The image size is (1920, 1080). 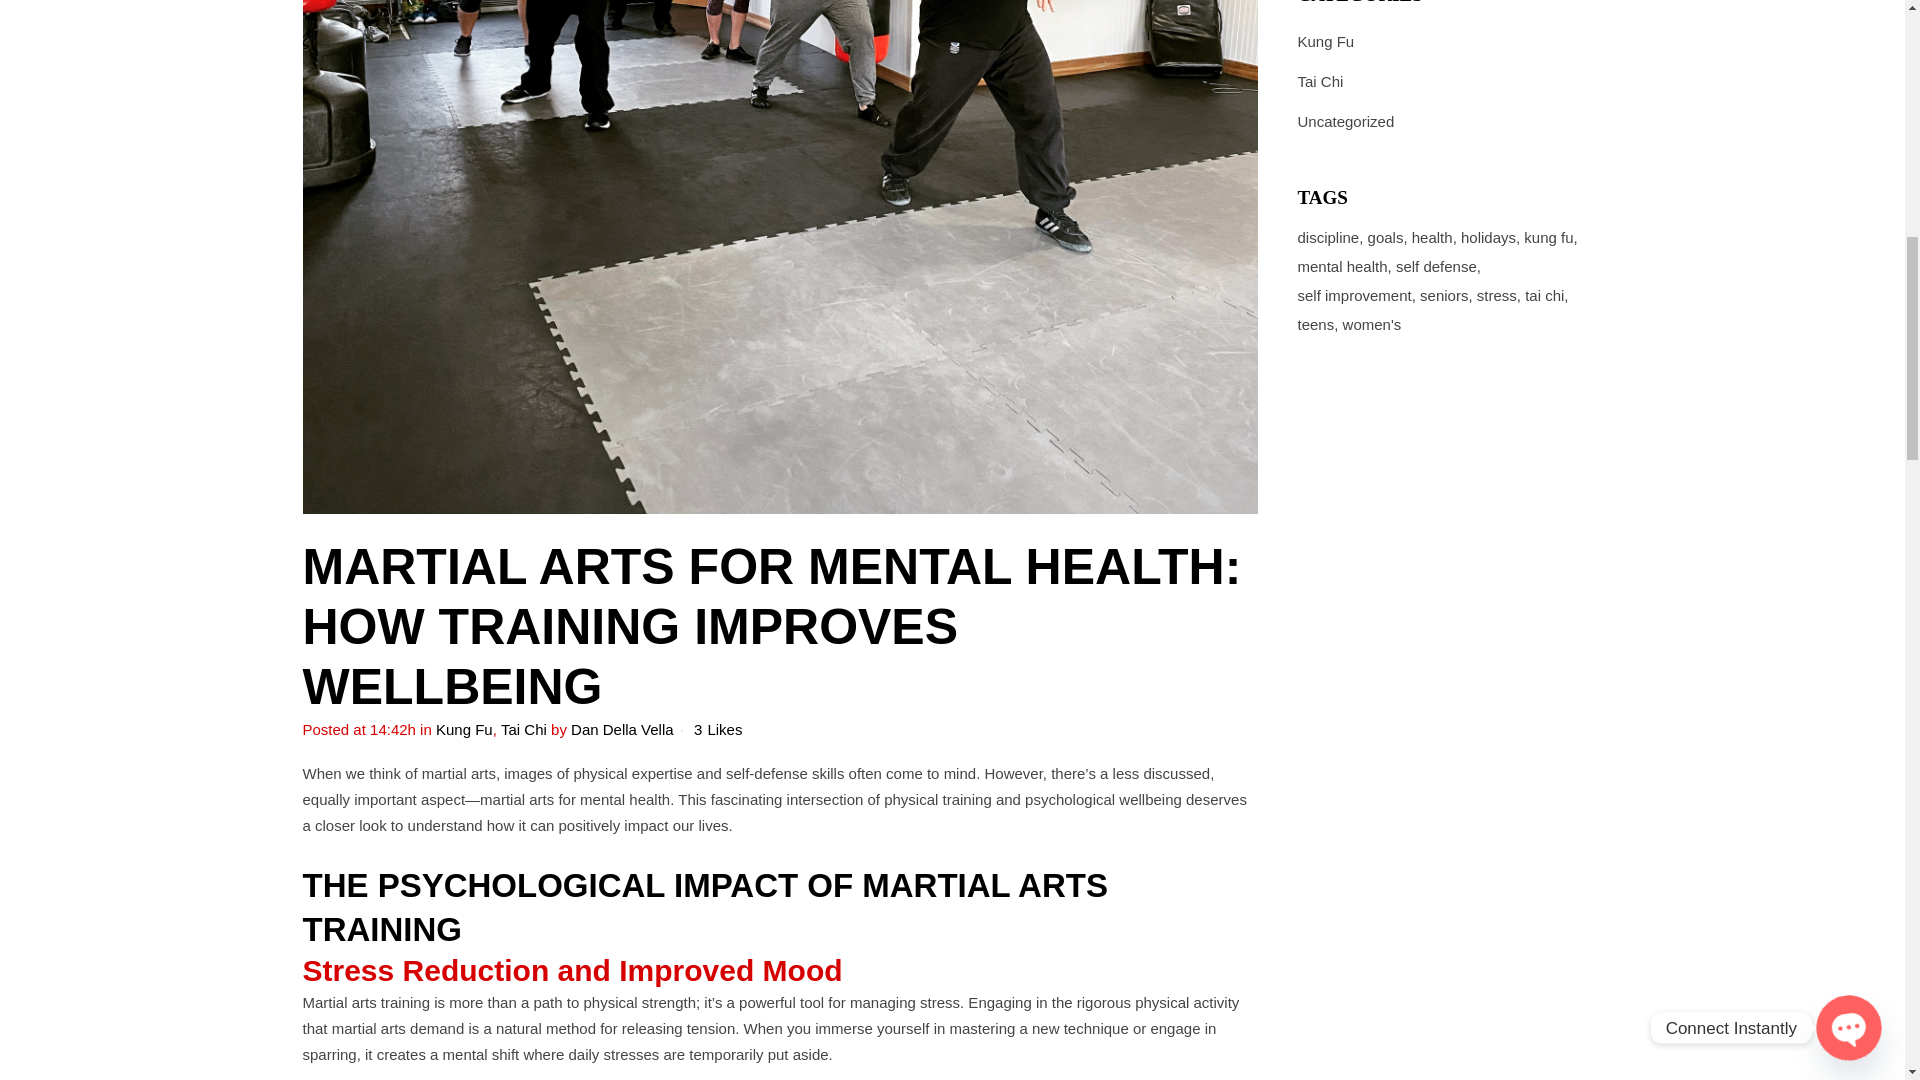 I want to click on 3 Likes, so click(x=717, y=730).